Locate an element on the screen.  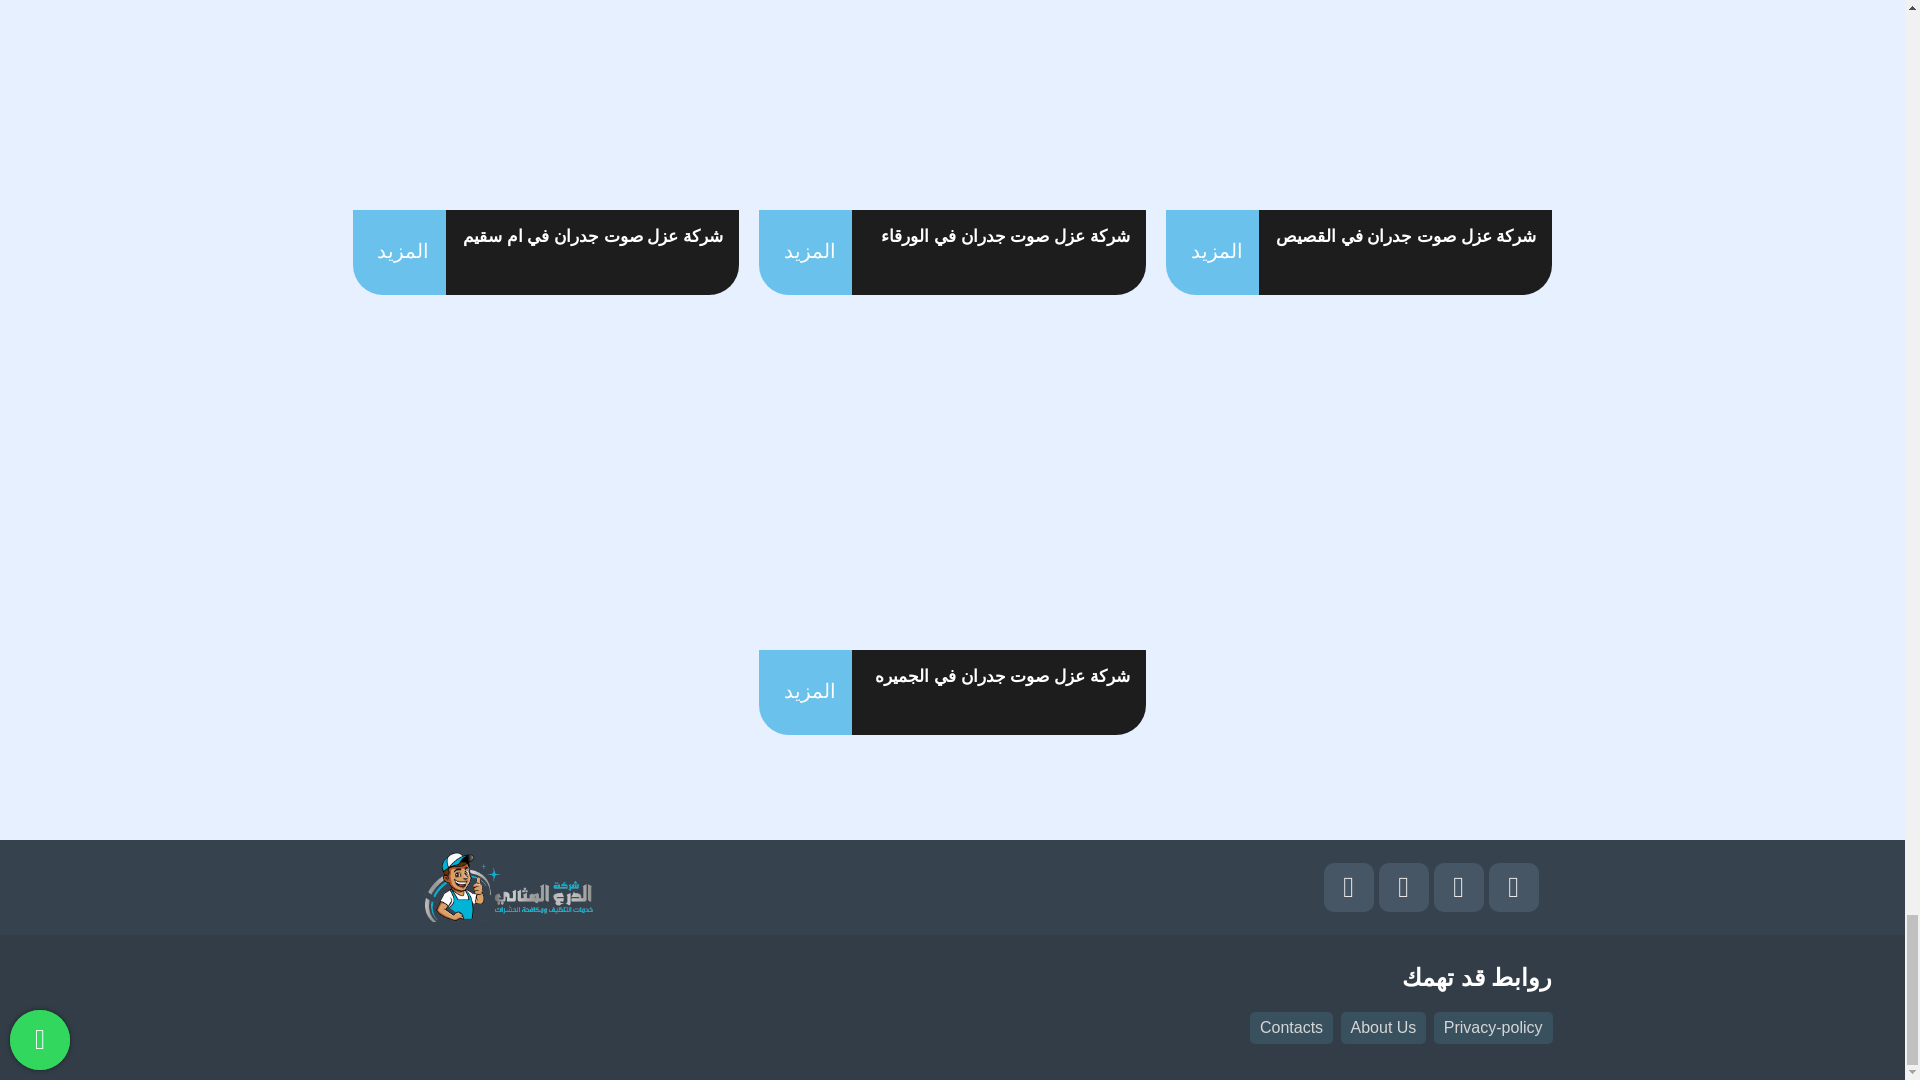
Ideal Shield Services Company is located at coordinates (508, 887).